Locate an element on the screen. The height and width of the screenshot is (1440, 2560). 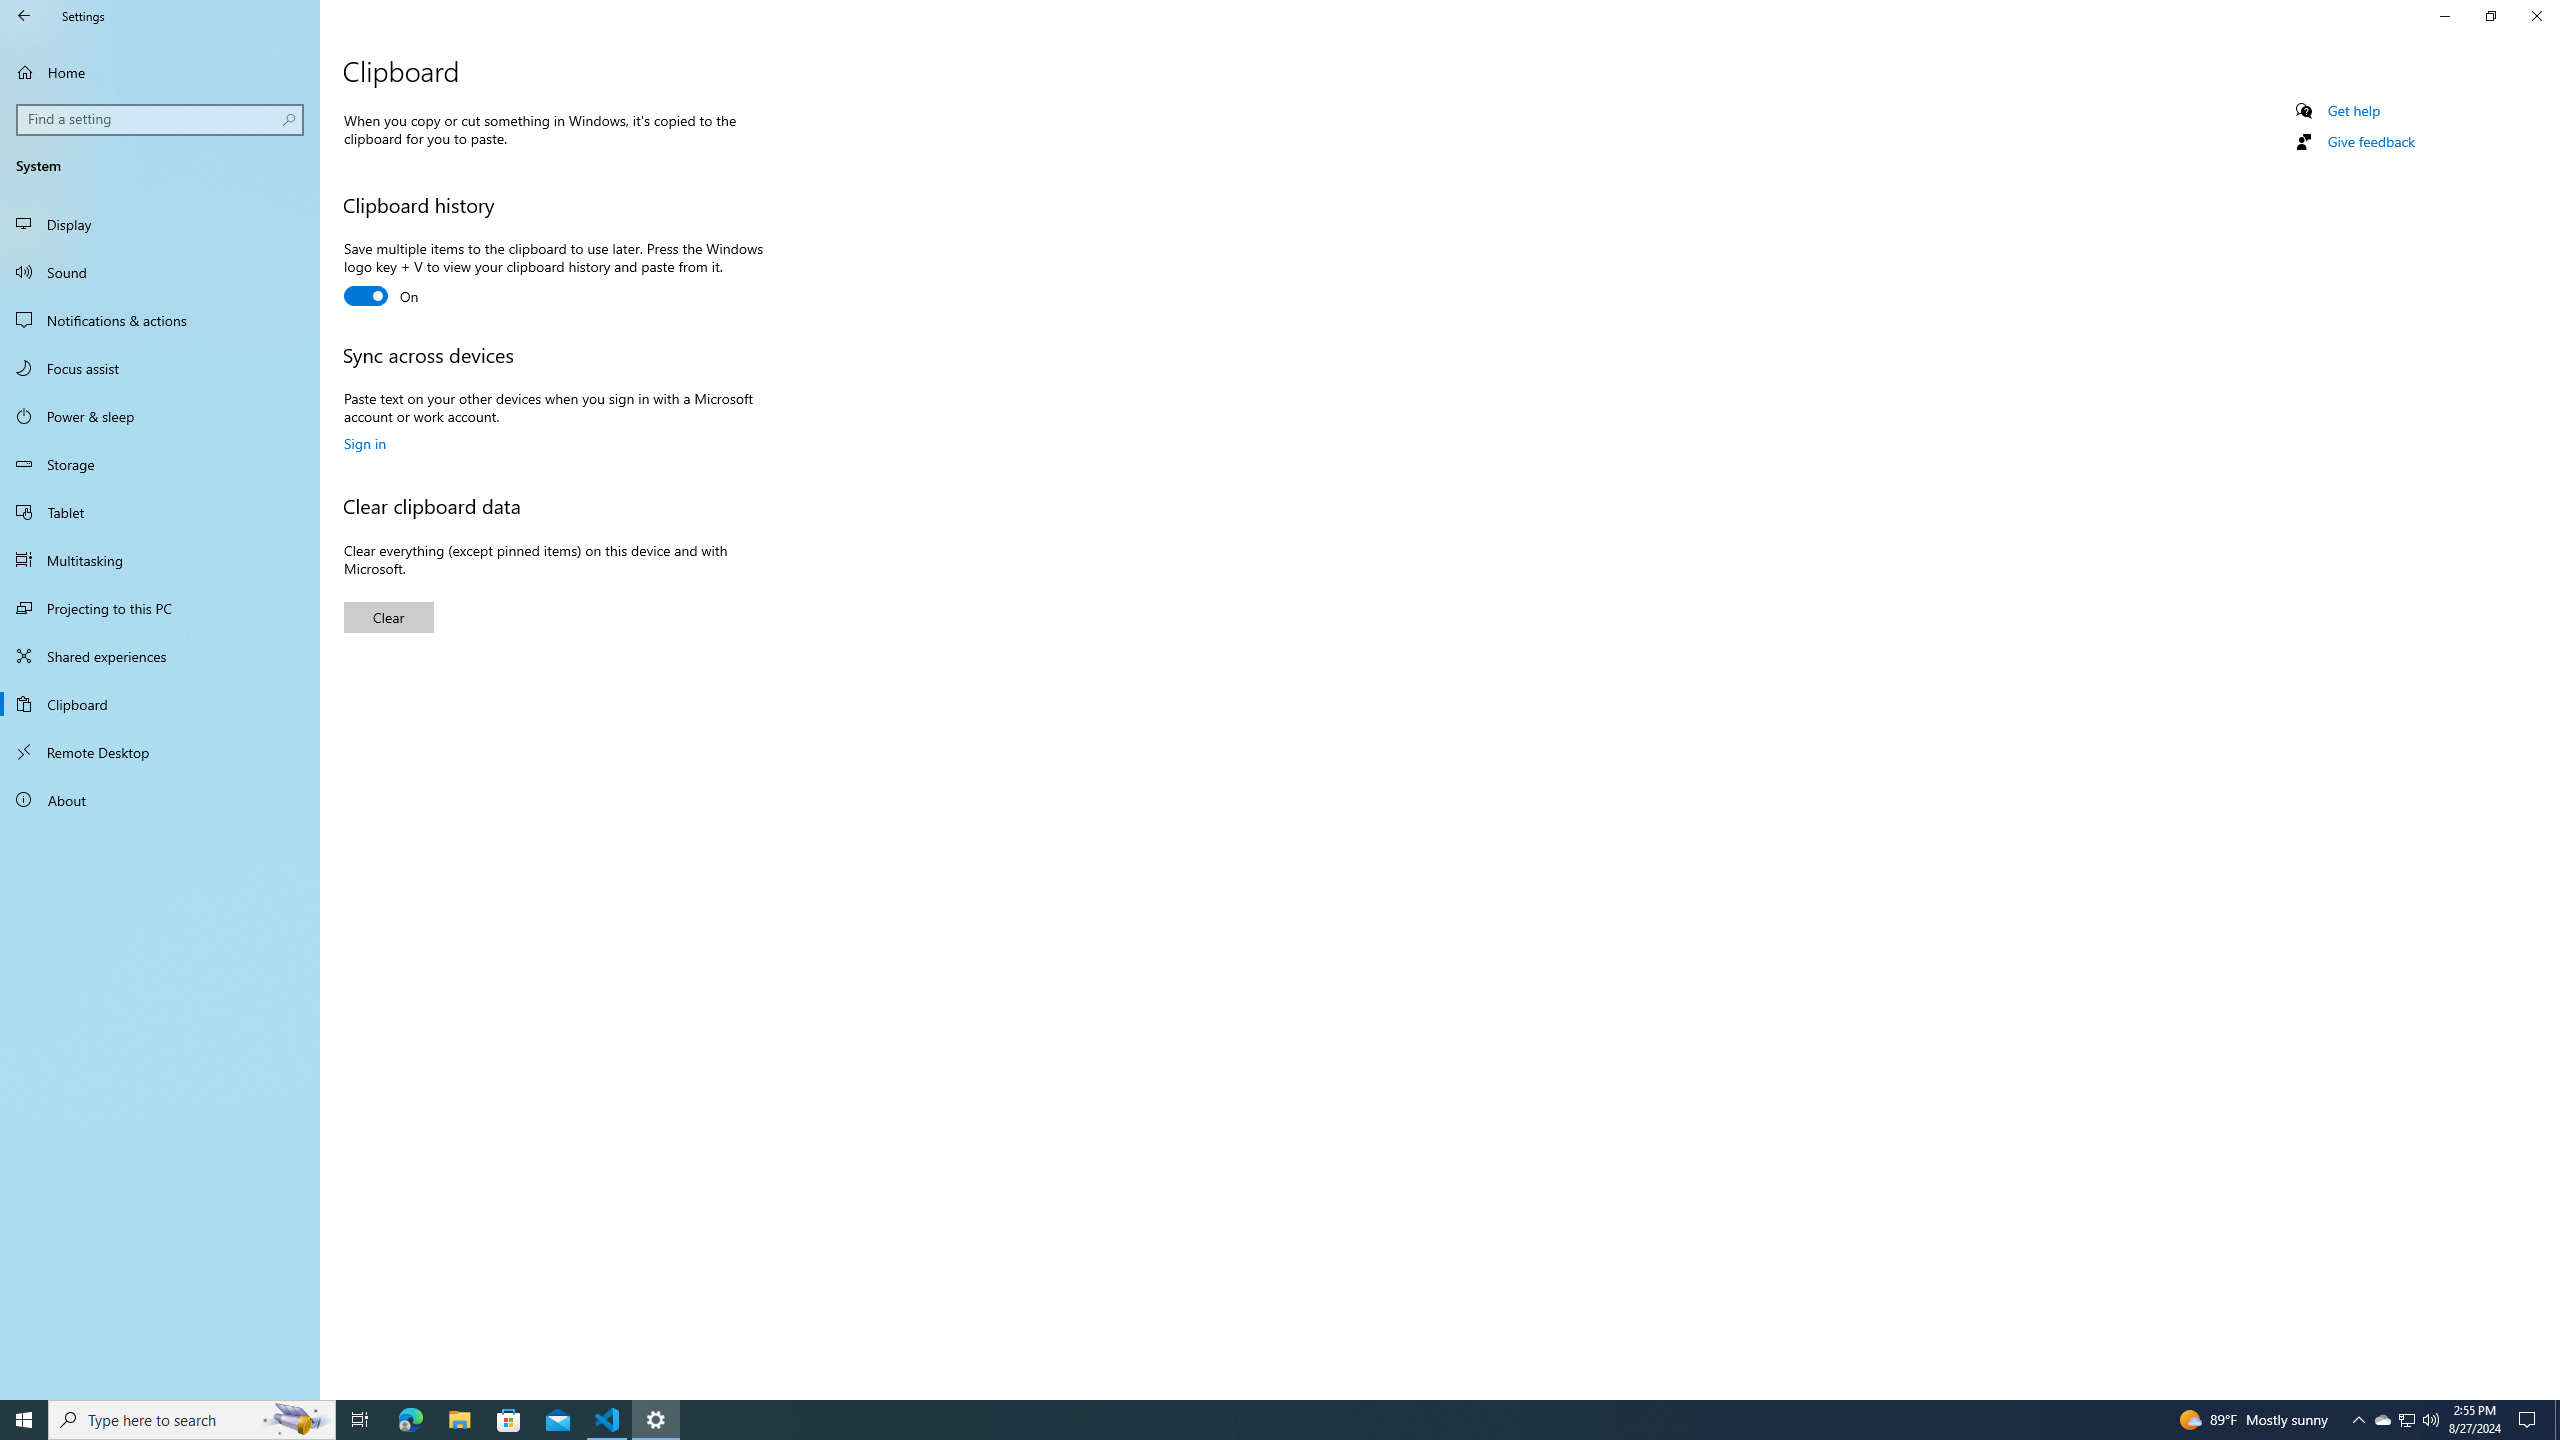
Projecting to this PC is located at coordinates (160, 608).